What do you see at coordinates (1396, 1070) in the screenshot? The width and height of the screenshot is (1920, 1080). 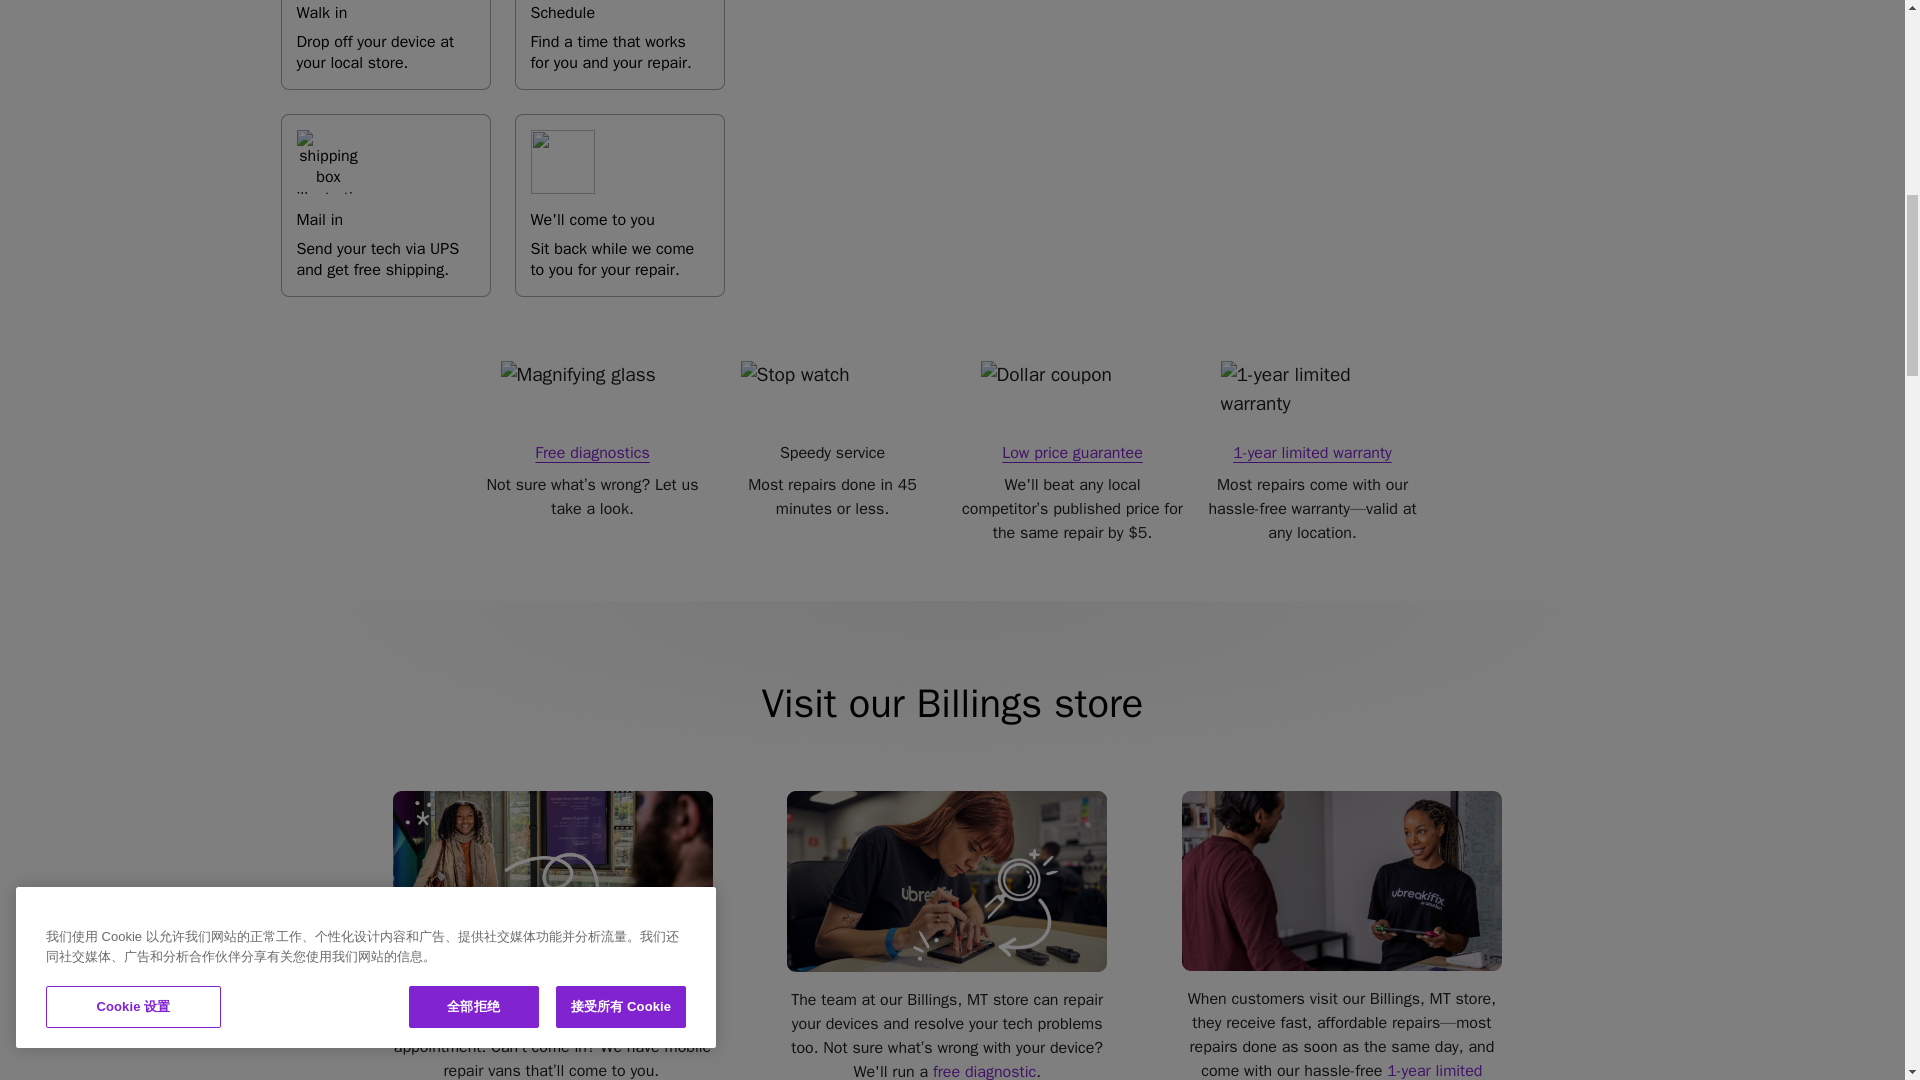 I see `1-year limited warranty` at bounding box center [1396, 1070].